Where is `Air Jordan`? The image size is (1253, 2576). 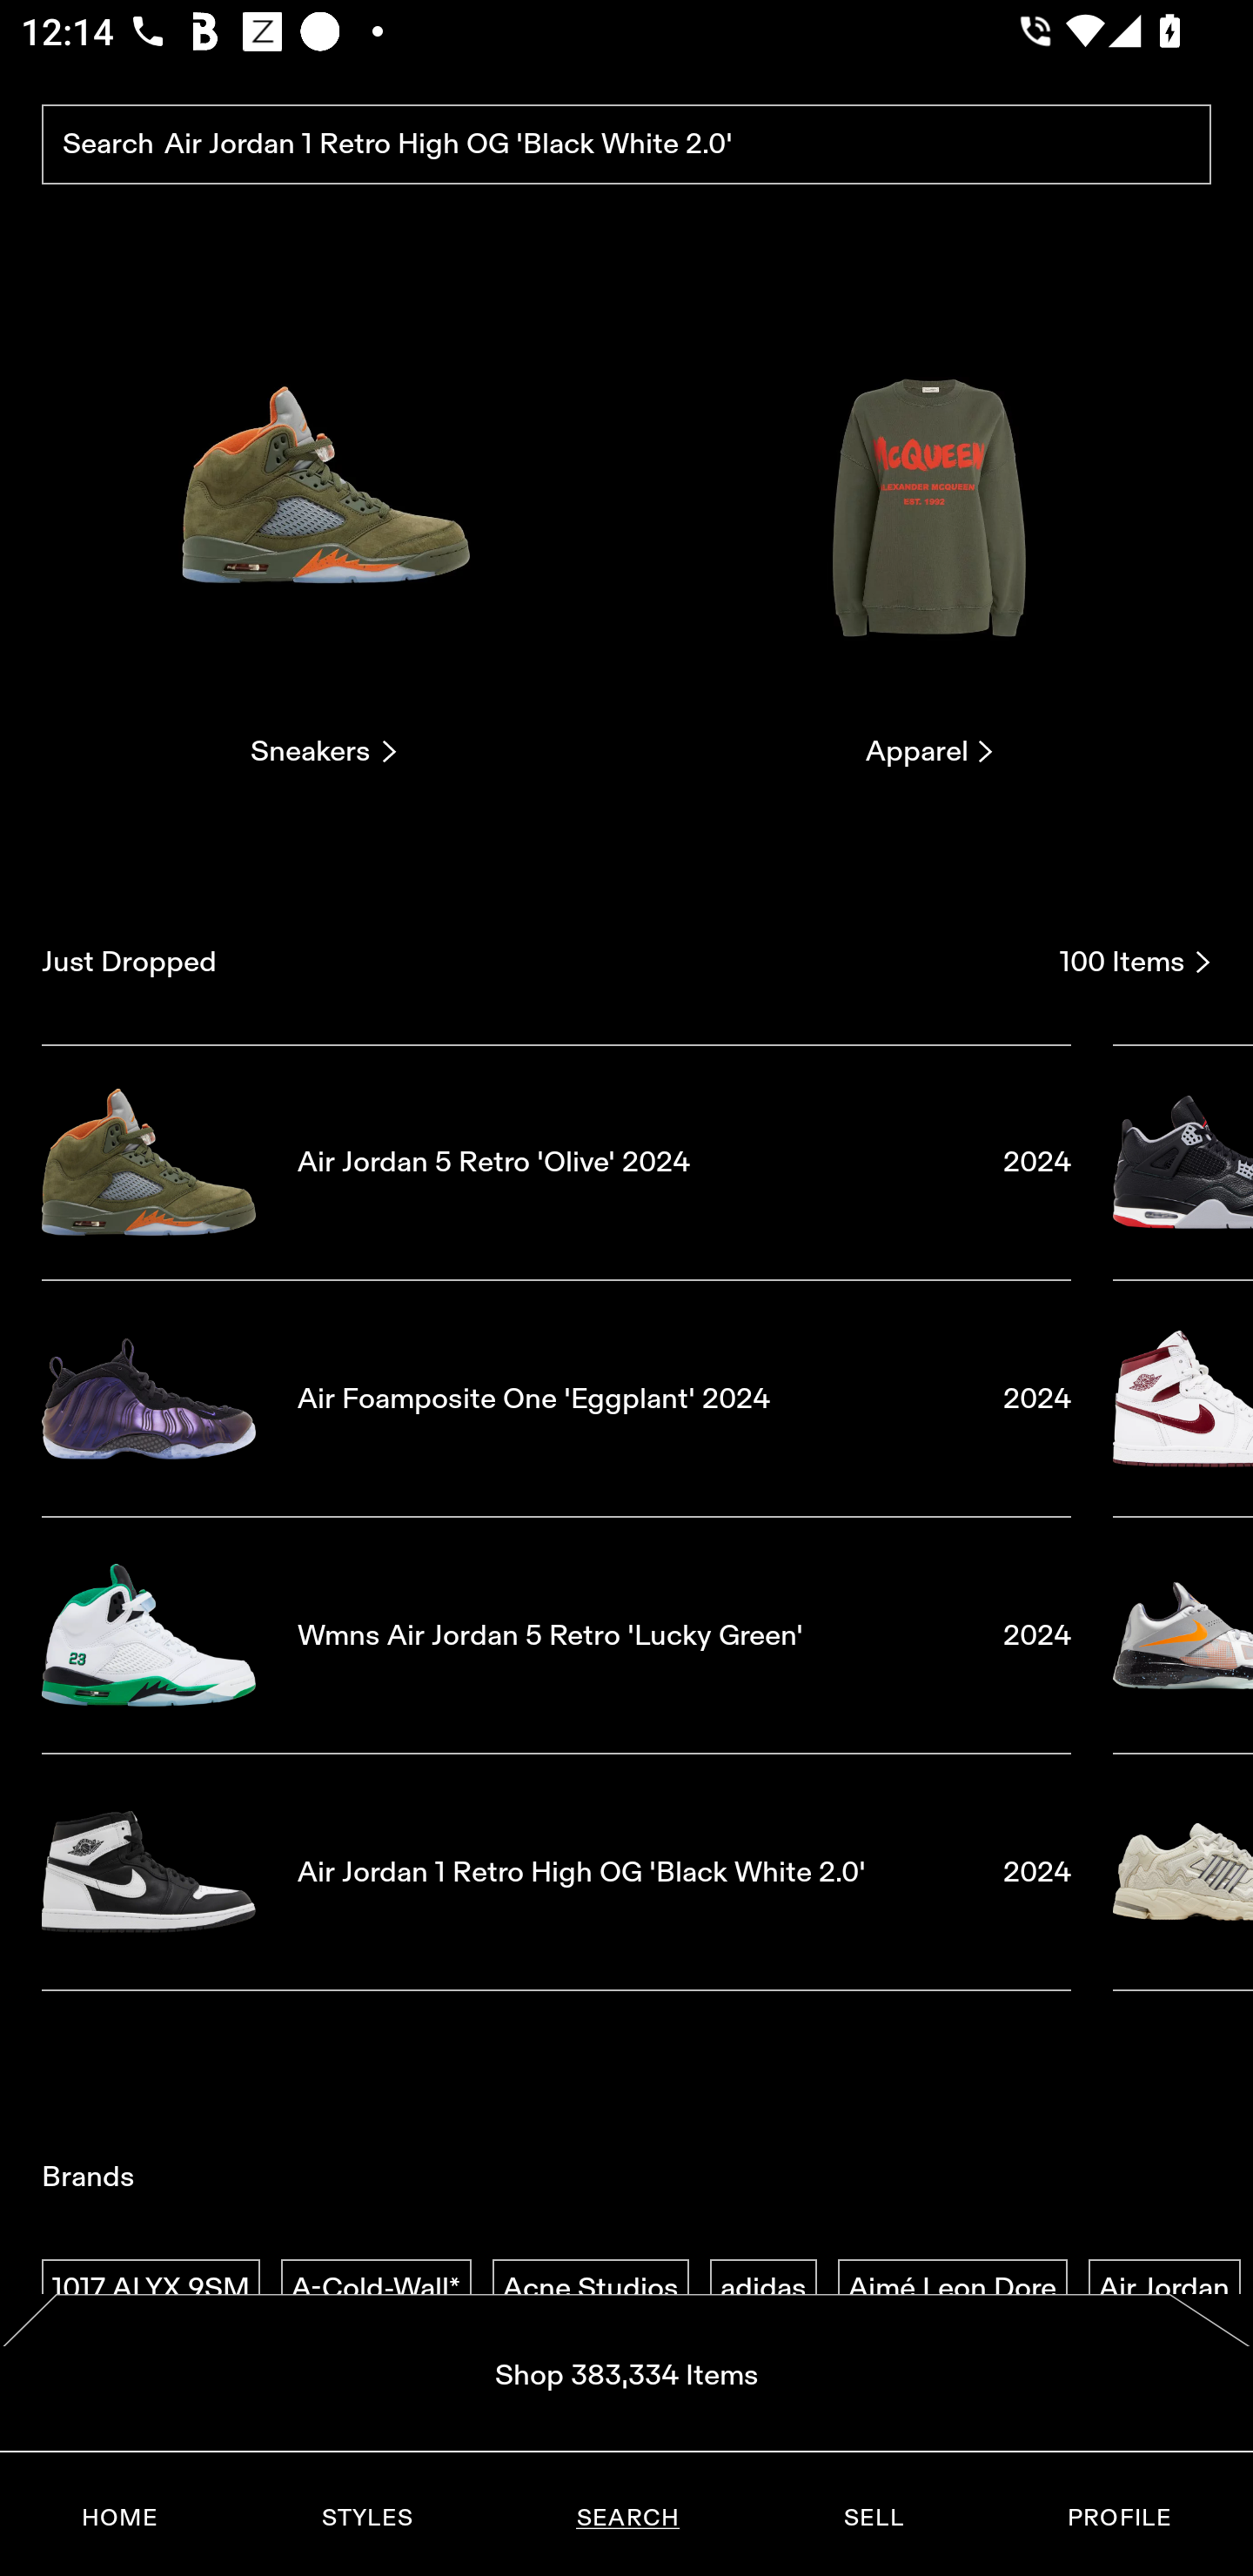 Air Jordan is located at coordinates (1164, 2289).